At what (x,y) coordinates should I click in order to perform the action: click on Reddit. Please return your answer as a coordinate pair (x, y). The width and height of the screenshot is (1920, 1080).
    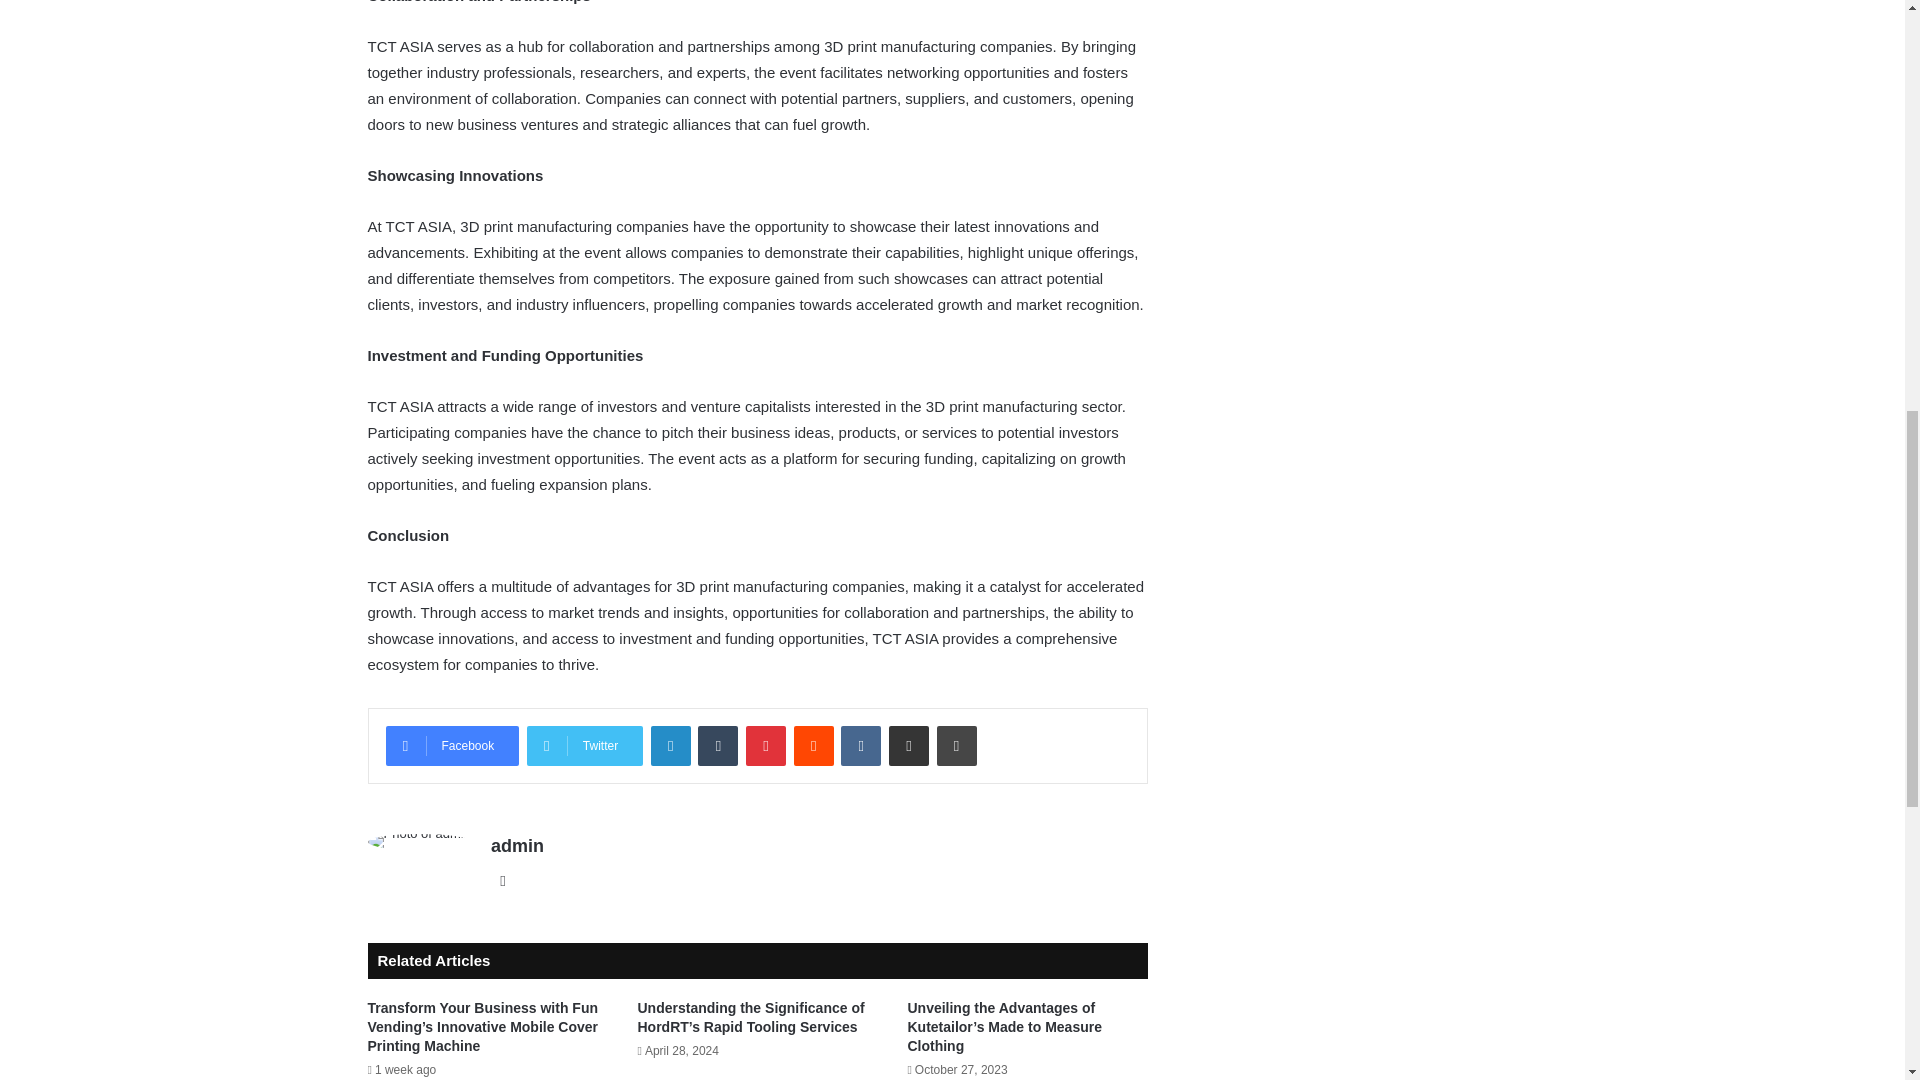
    Looking at the image, I should click on (814, 745).